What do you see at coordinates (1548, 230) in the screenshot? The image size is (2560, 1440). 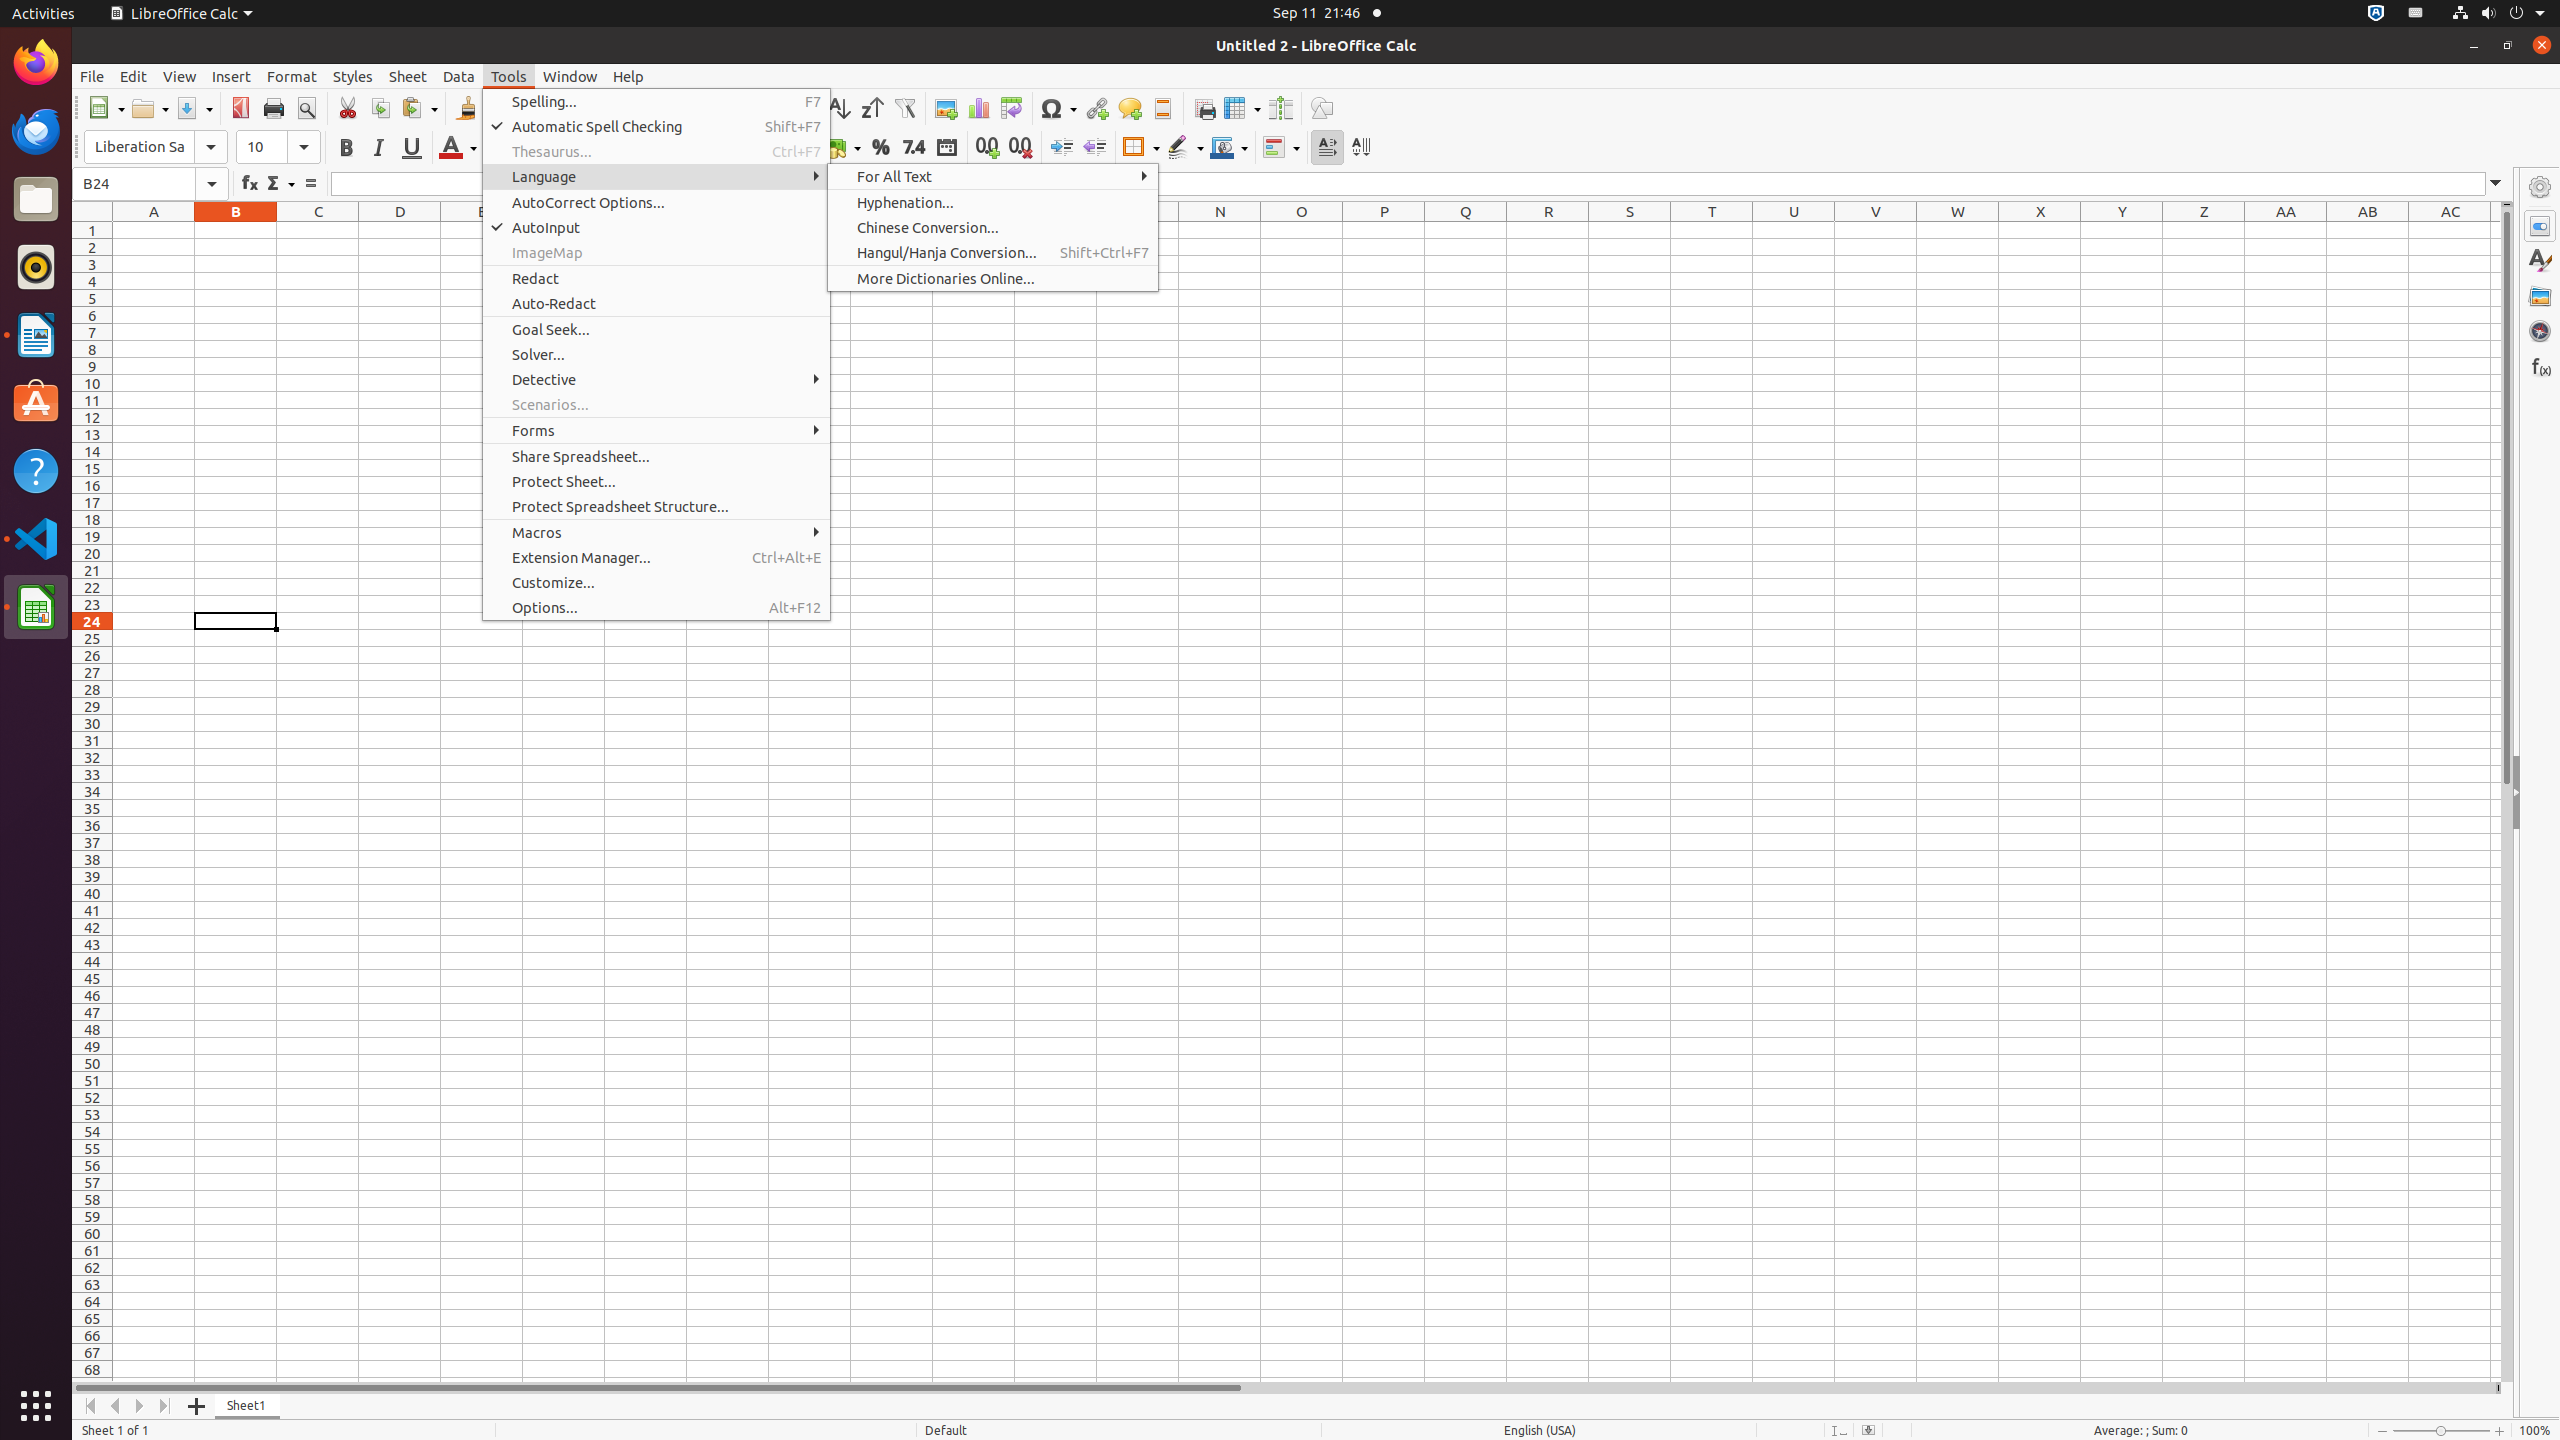 I see `R1` at bounding box center [1548, 230].